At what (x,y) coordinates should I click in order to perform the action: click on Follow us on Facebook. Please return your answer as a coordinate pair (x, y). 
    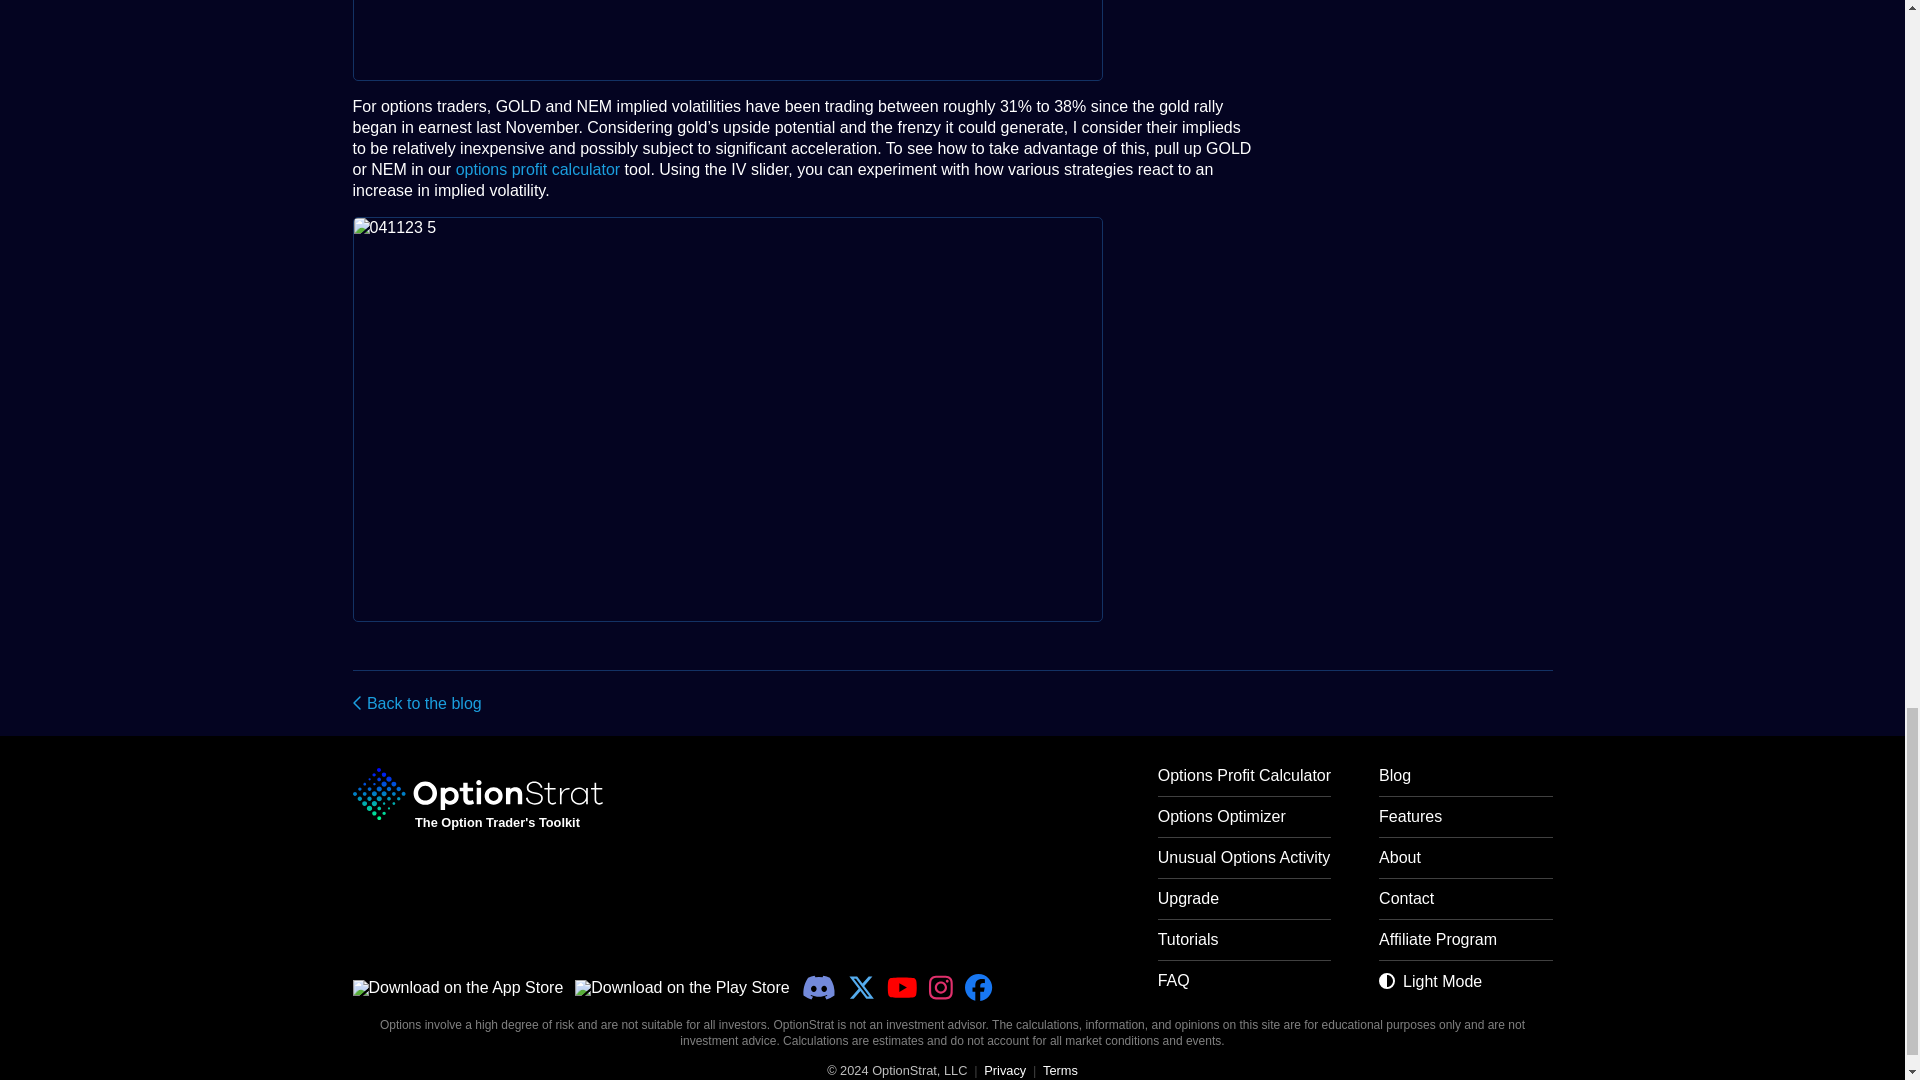
    Looking at the image, I should click on (978, 988).